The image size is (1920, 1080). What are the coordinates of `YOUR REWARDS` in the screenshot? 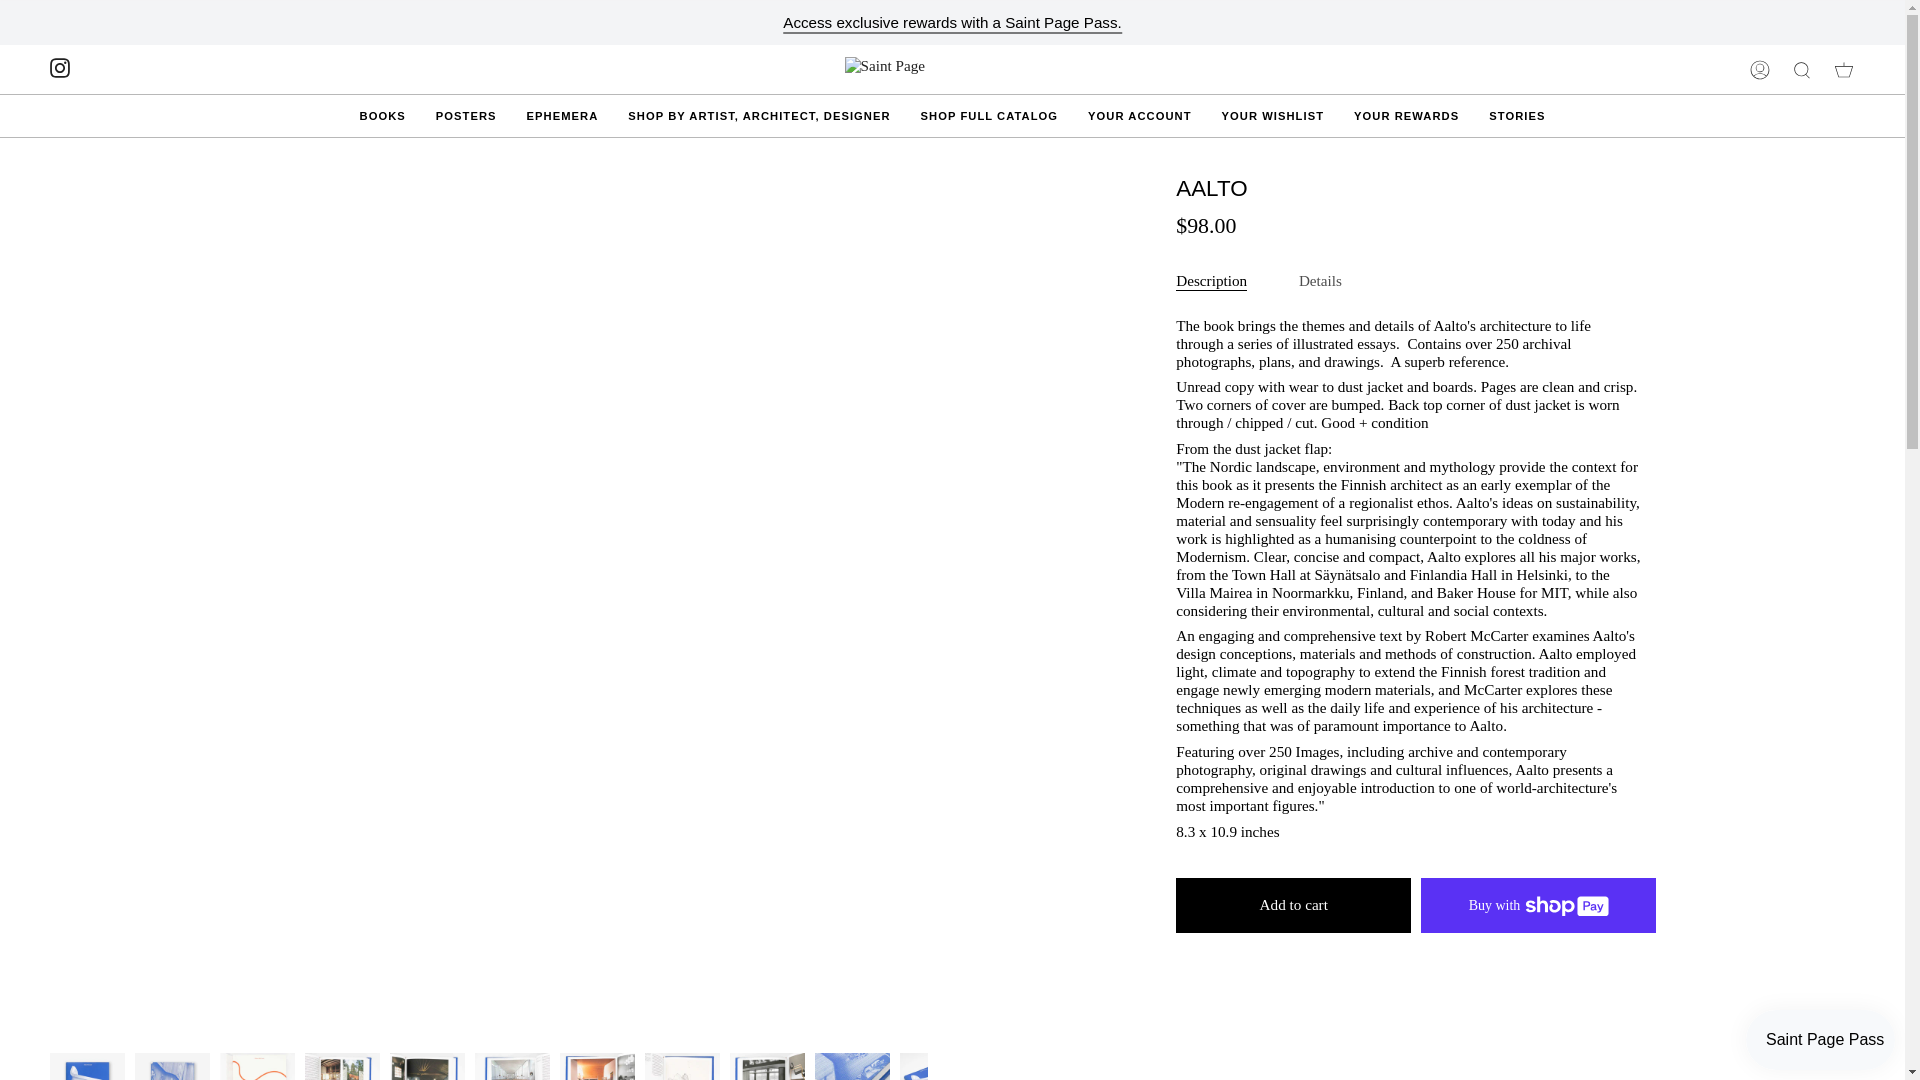 It's located at (1406, 116).